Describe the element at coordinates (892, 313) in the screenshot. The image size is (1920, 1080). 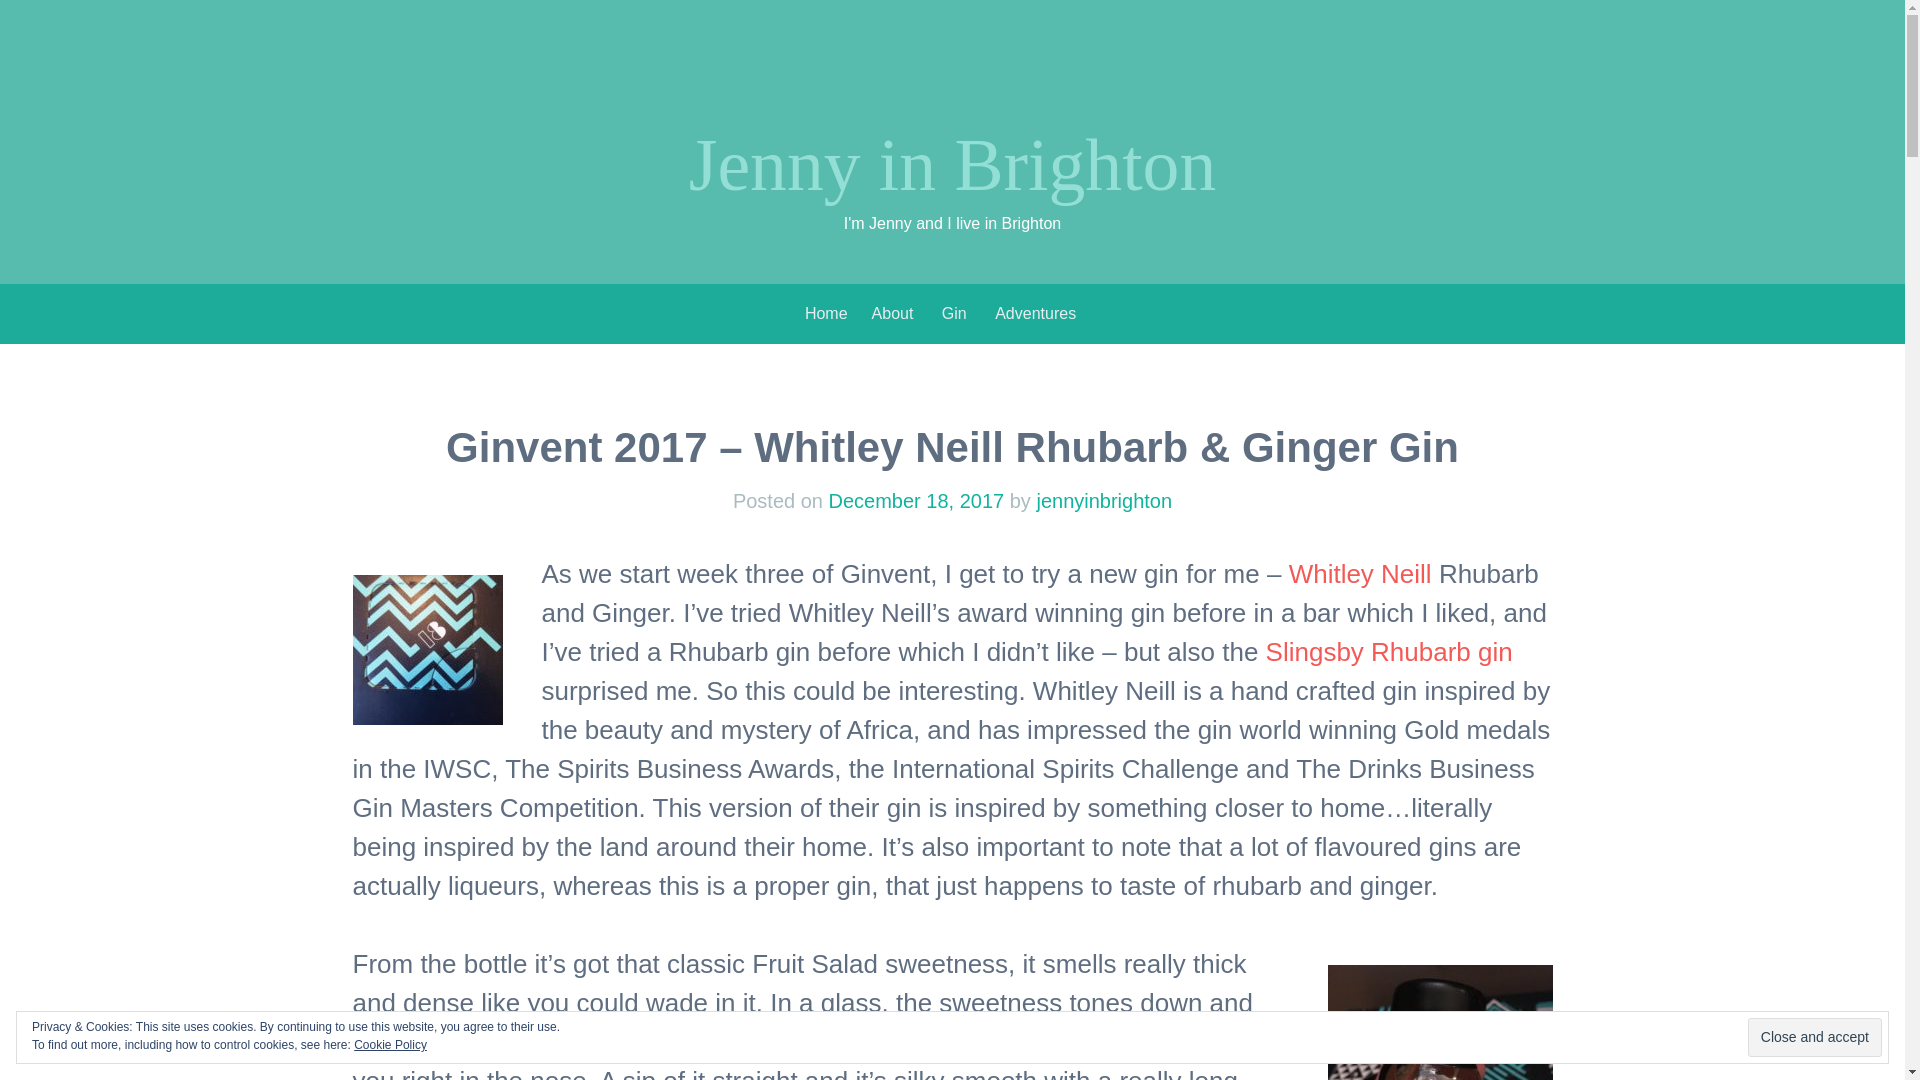
I see `About` at that location.